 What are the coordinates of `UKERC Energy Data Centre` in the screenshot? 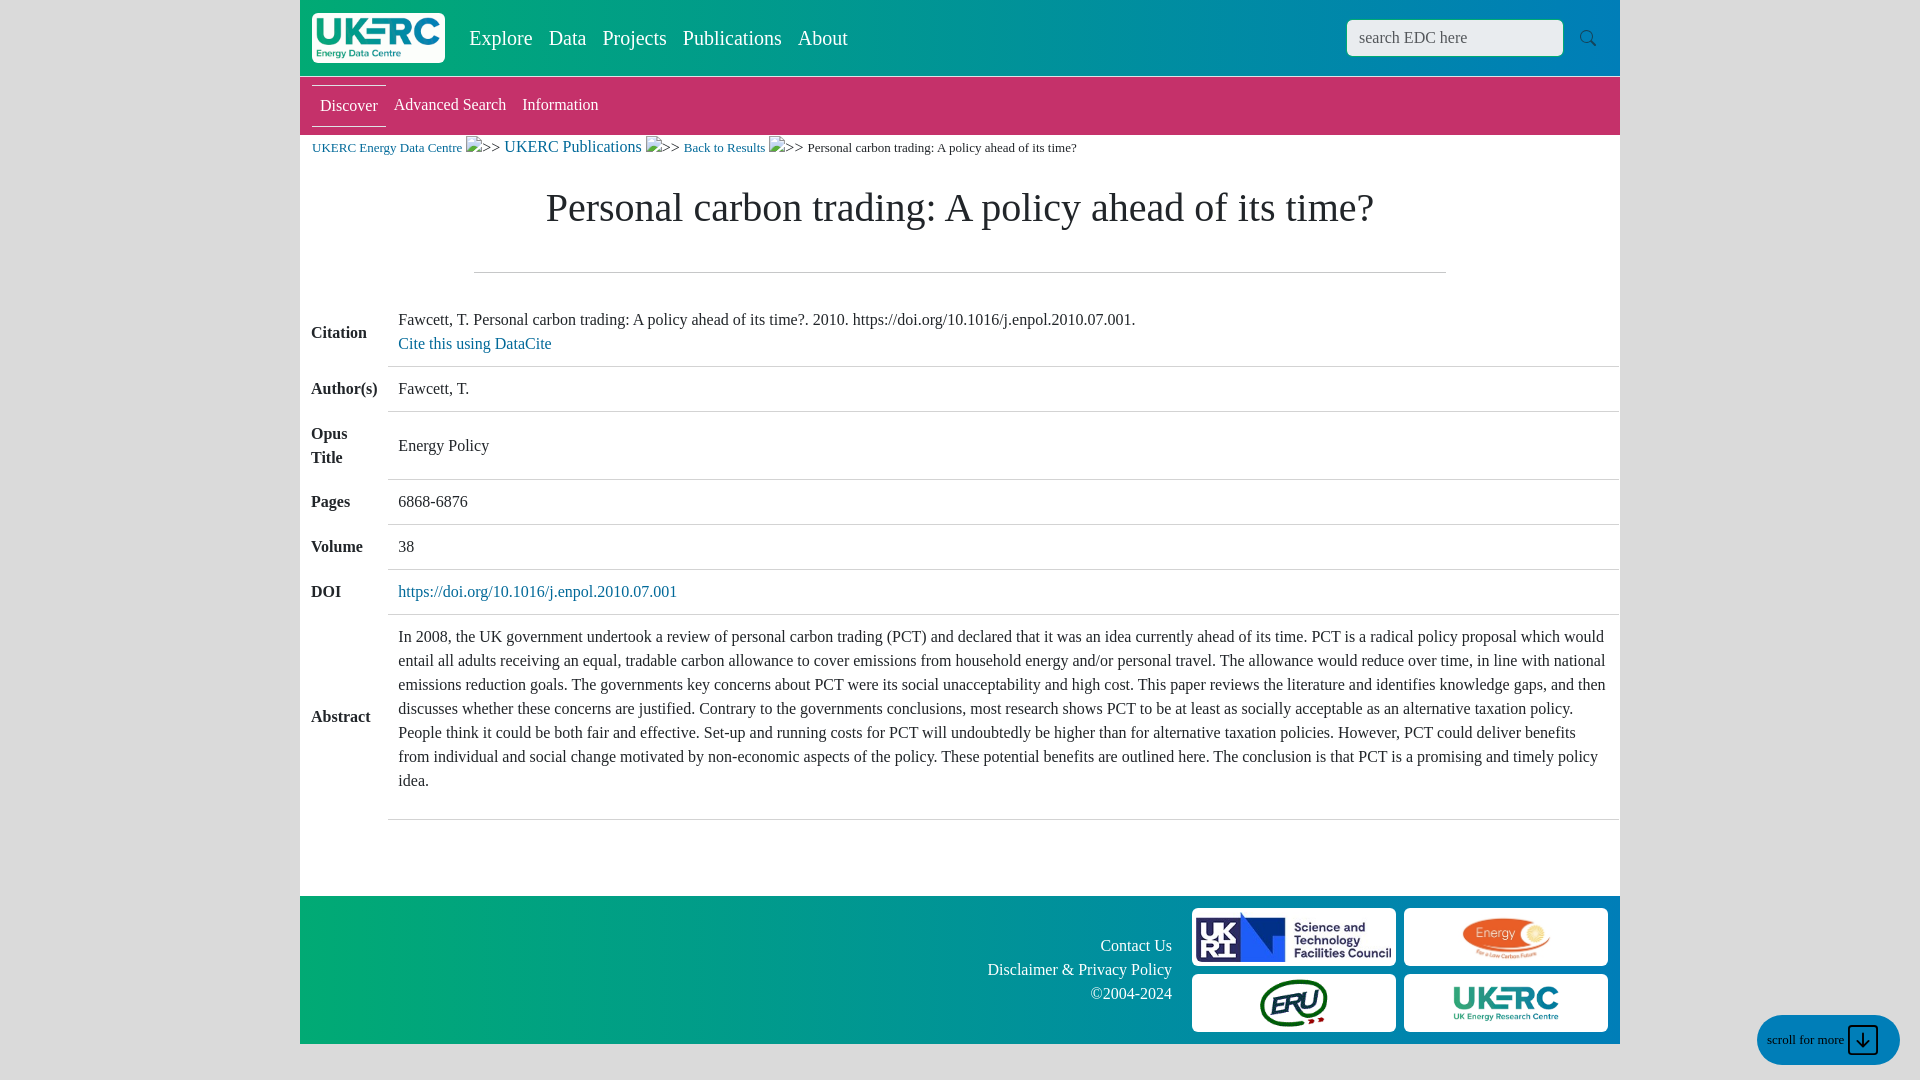 It's located at (386, 148).